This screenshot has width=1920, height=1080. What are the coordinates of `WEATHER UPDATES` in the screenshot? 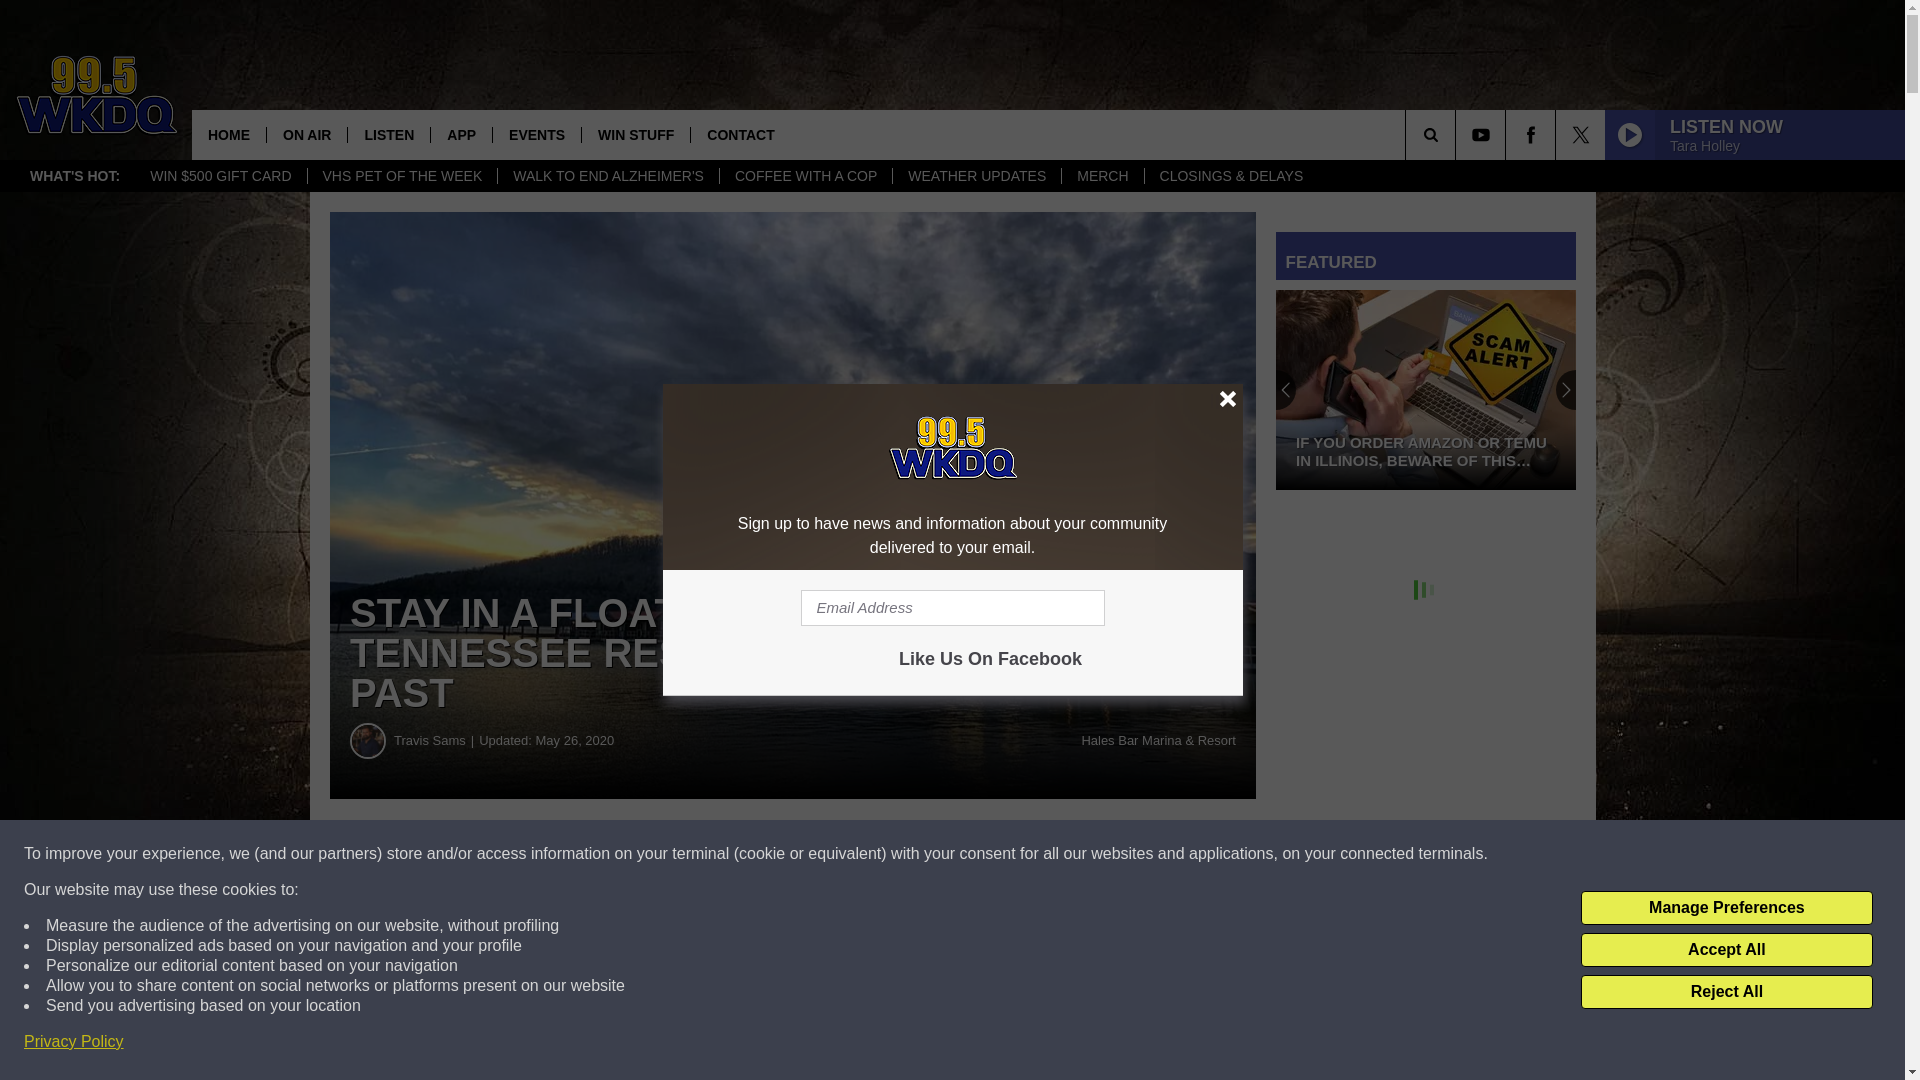 It's located at (976, 176).